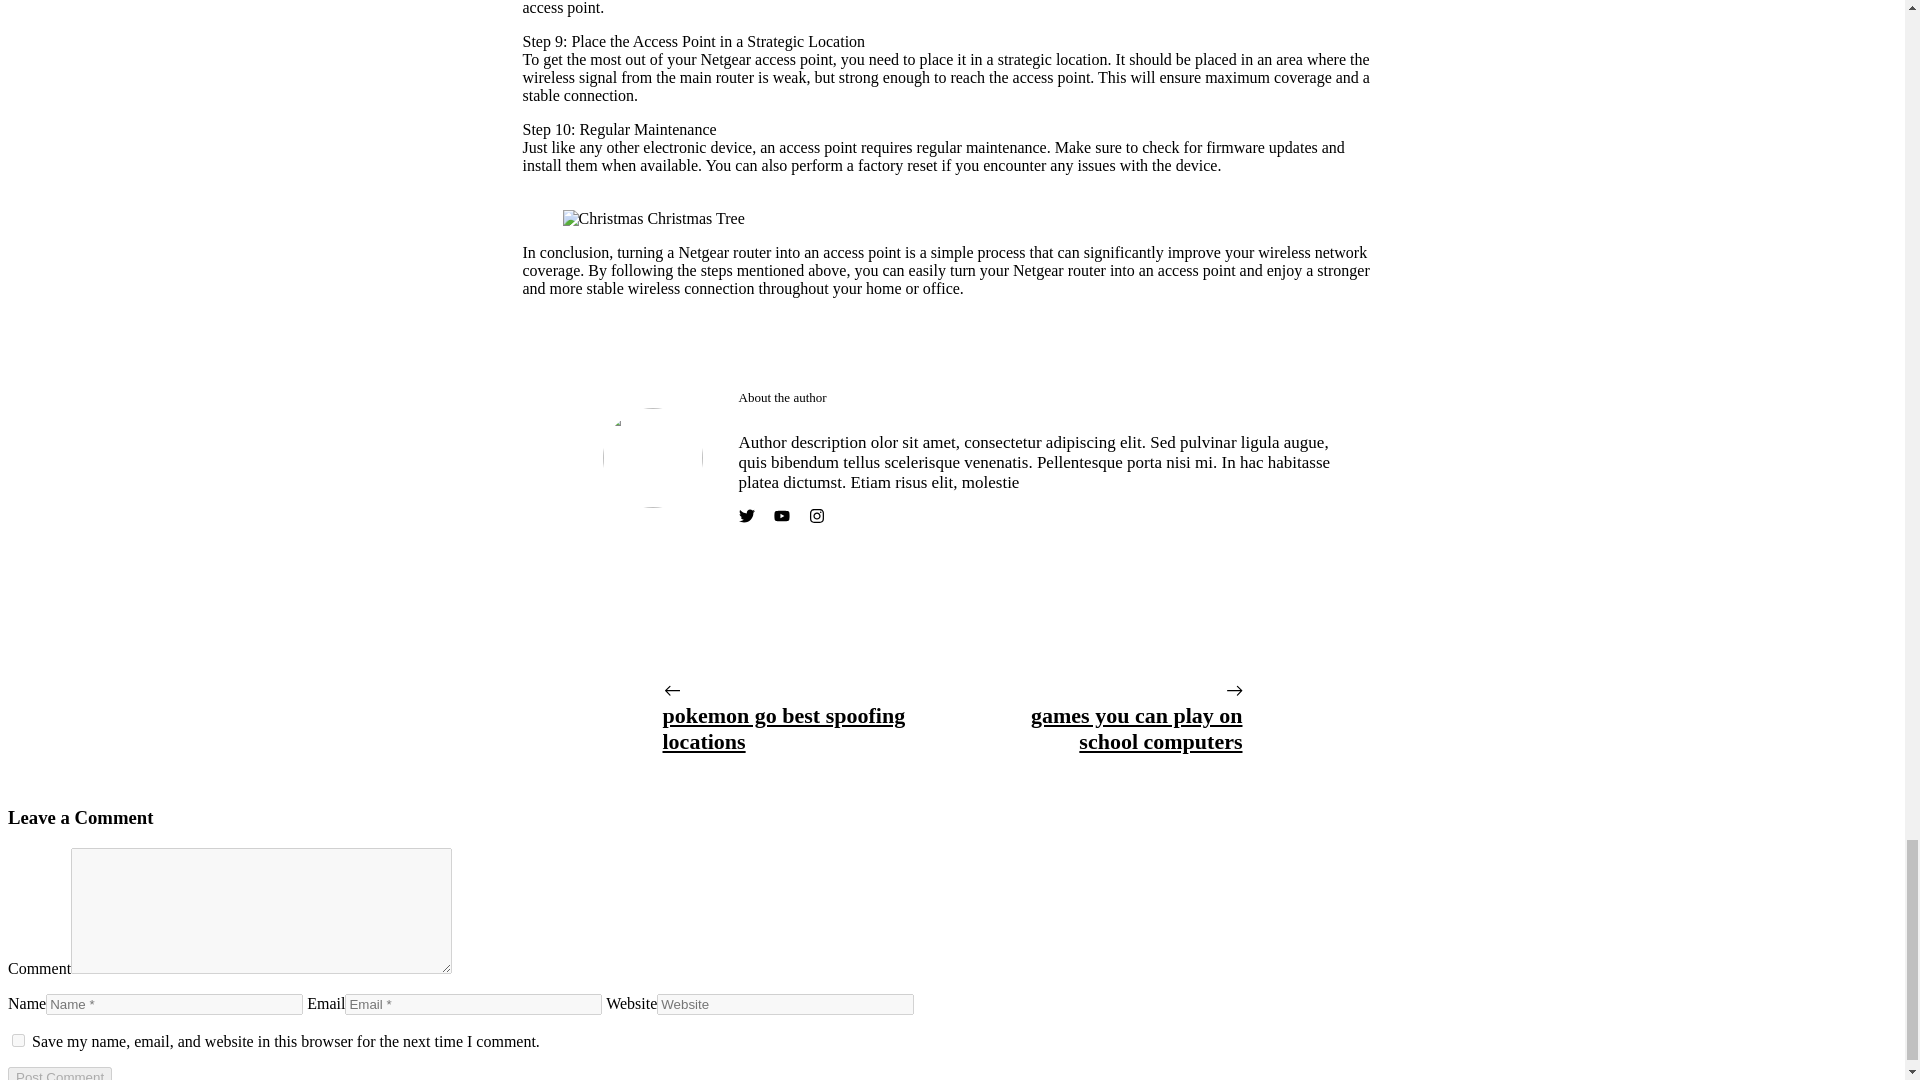 The height and width of the screenshot is (1080, 1920). Describe the element at coordinates (1136, 728) in the screenshot. I see `games you can play on school computers` at that location.